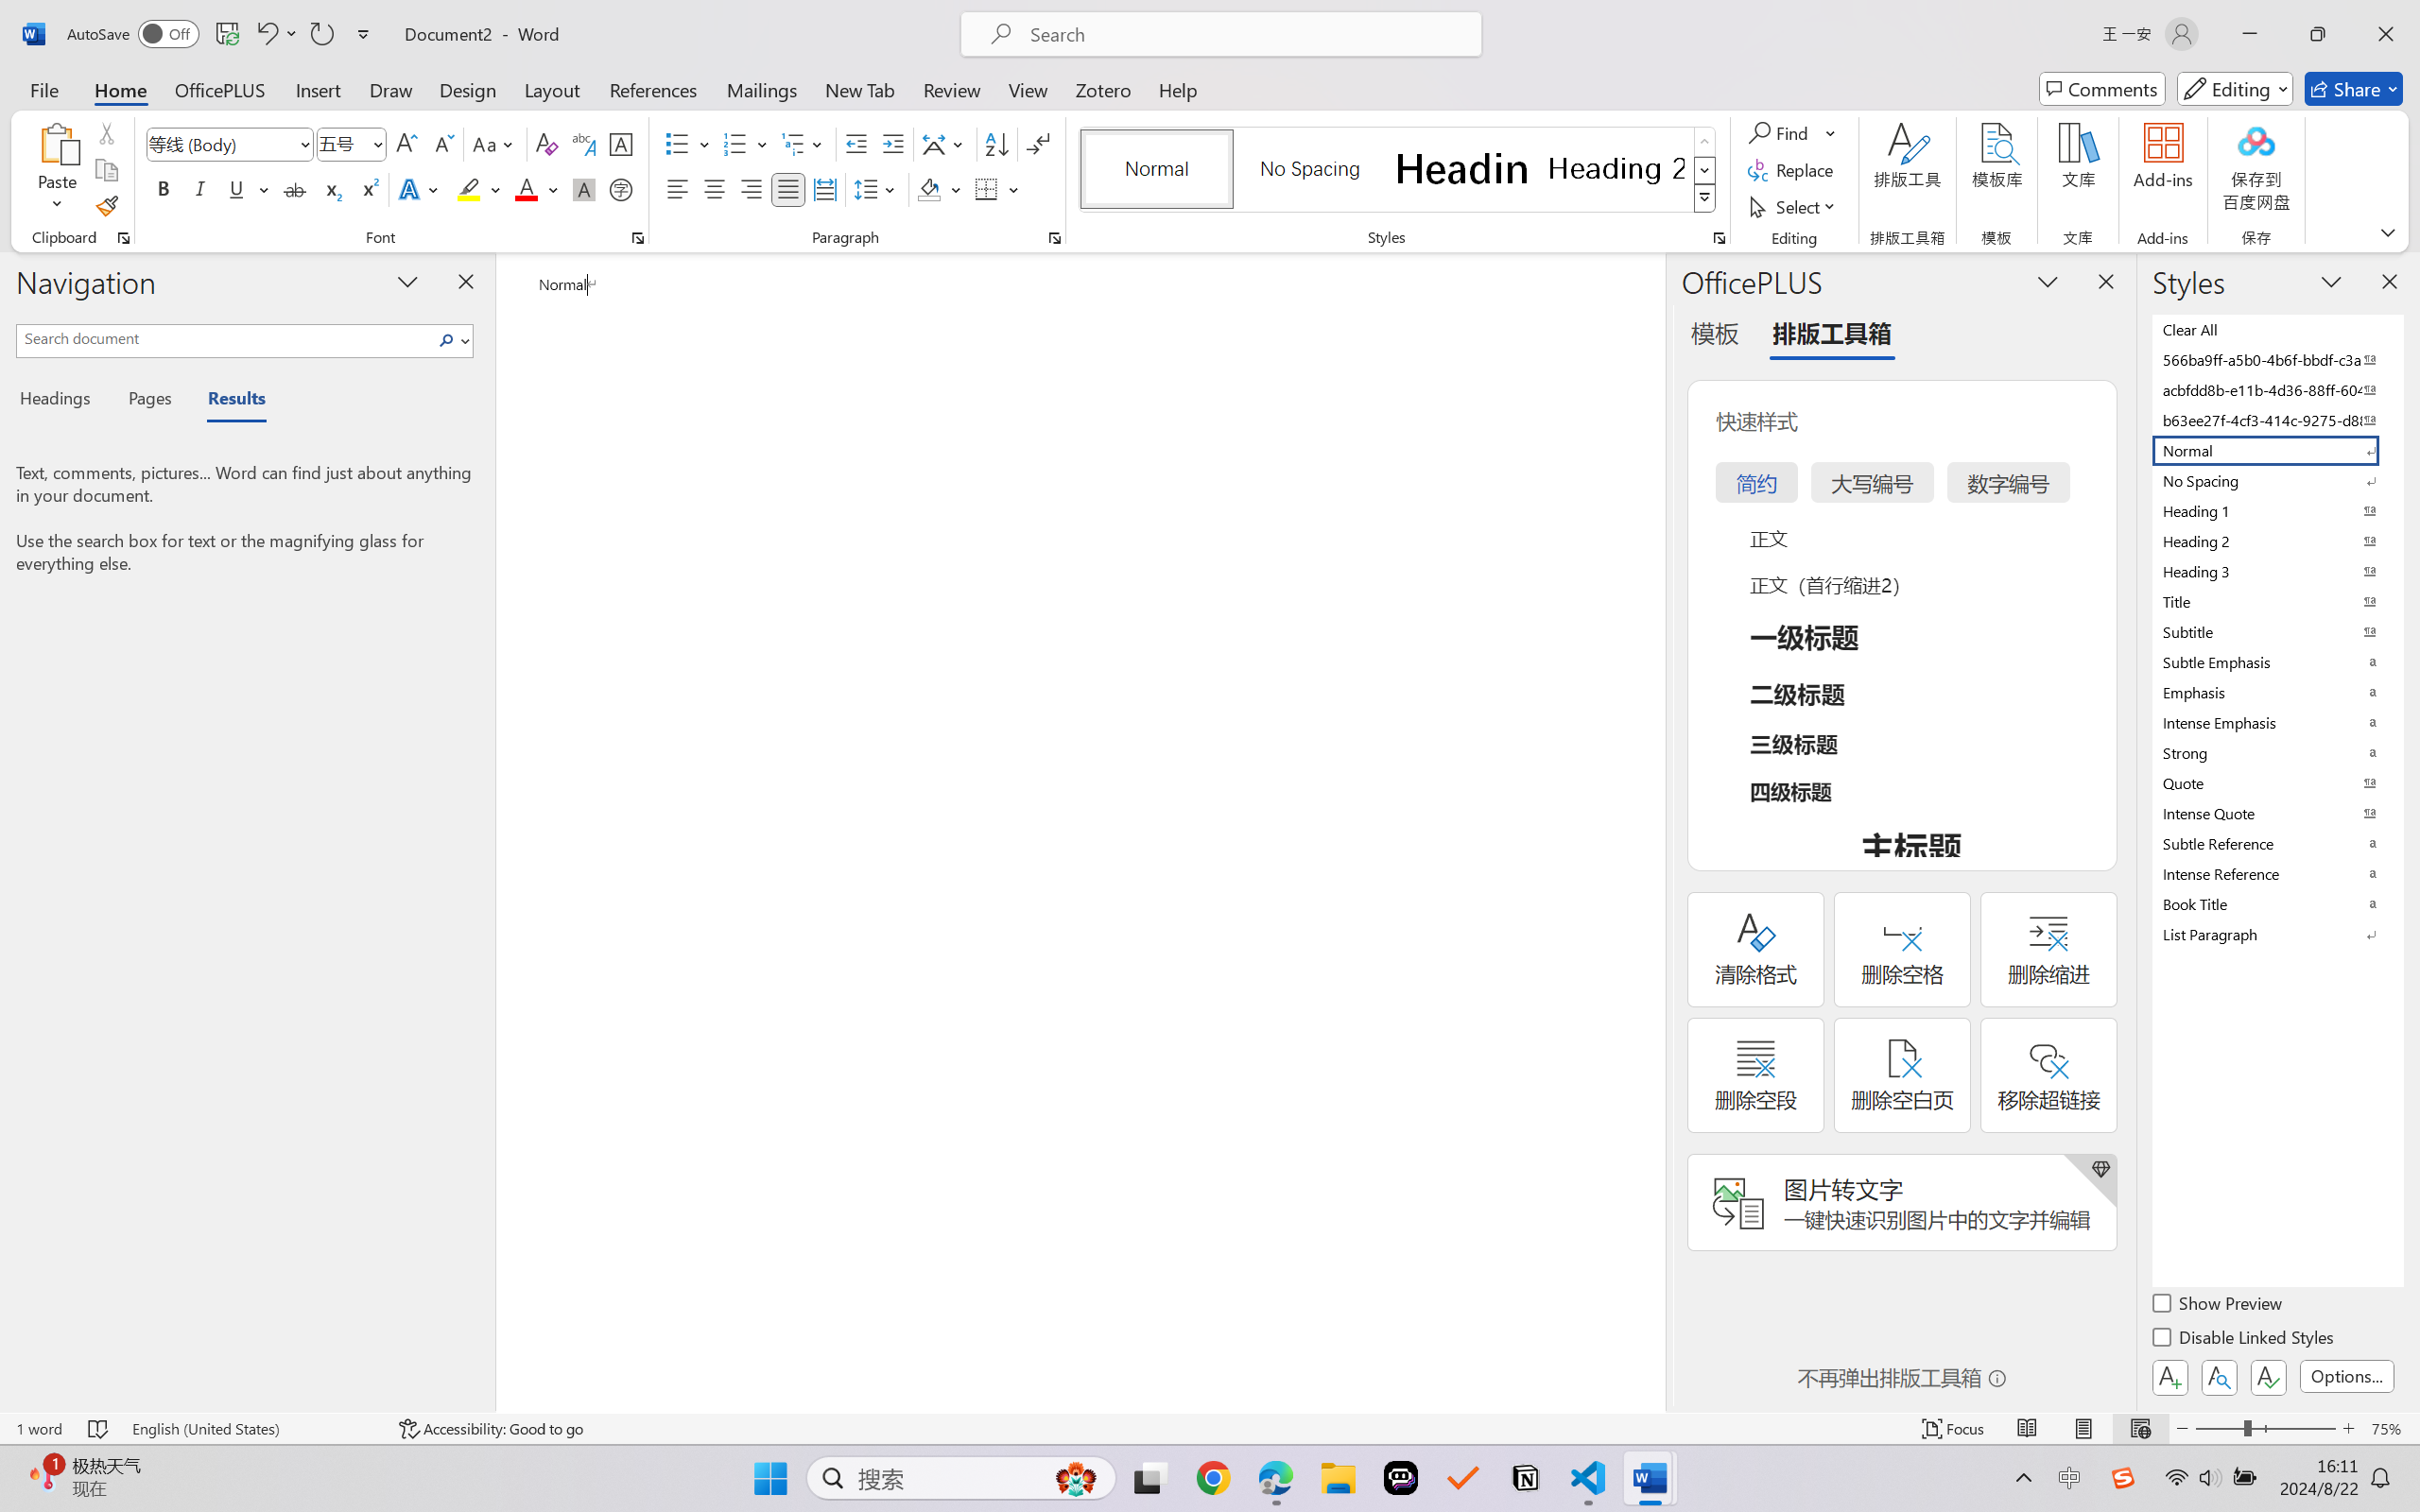 The image size is (2420, 1512). I want to click on New Tab, so click(860, 89).